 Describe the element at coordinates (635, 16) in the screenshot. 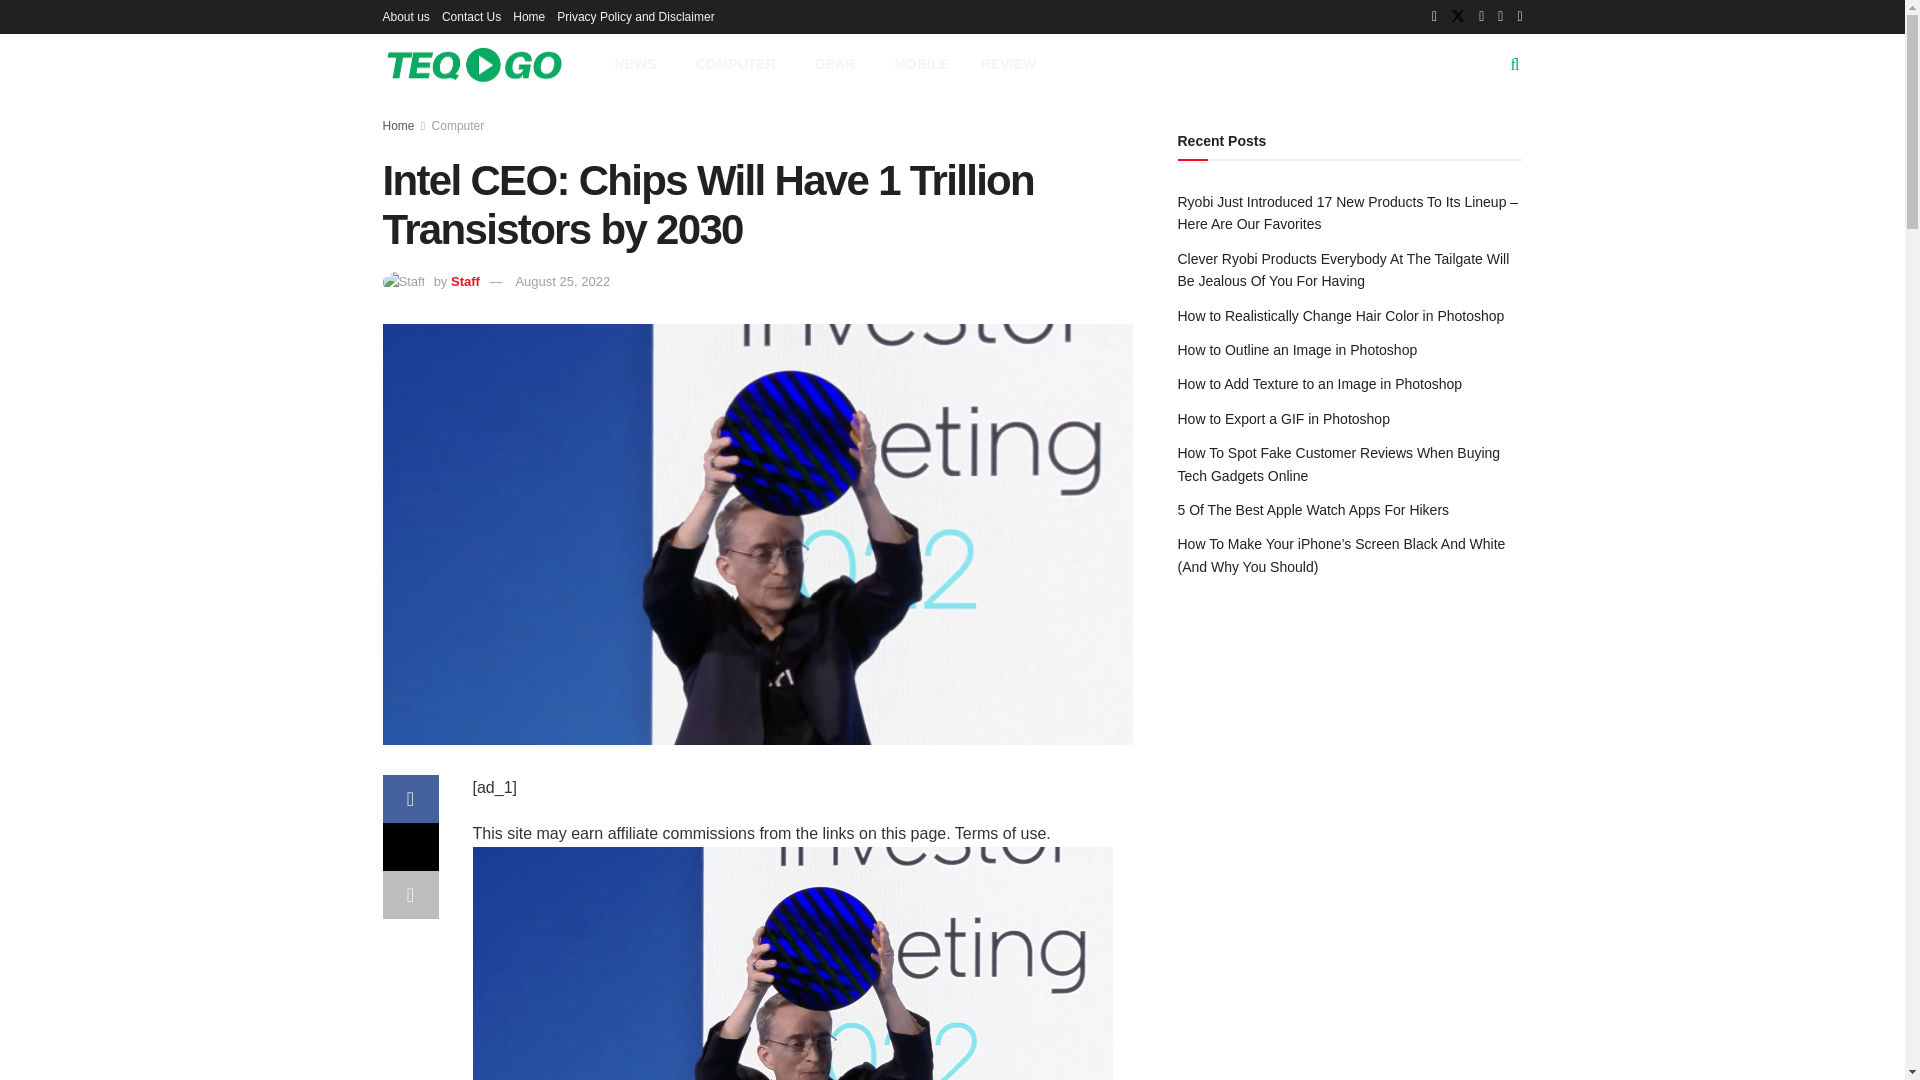

I see `Privacy Policy and Disclaimer` at that location.